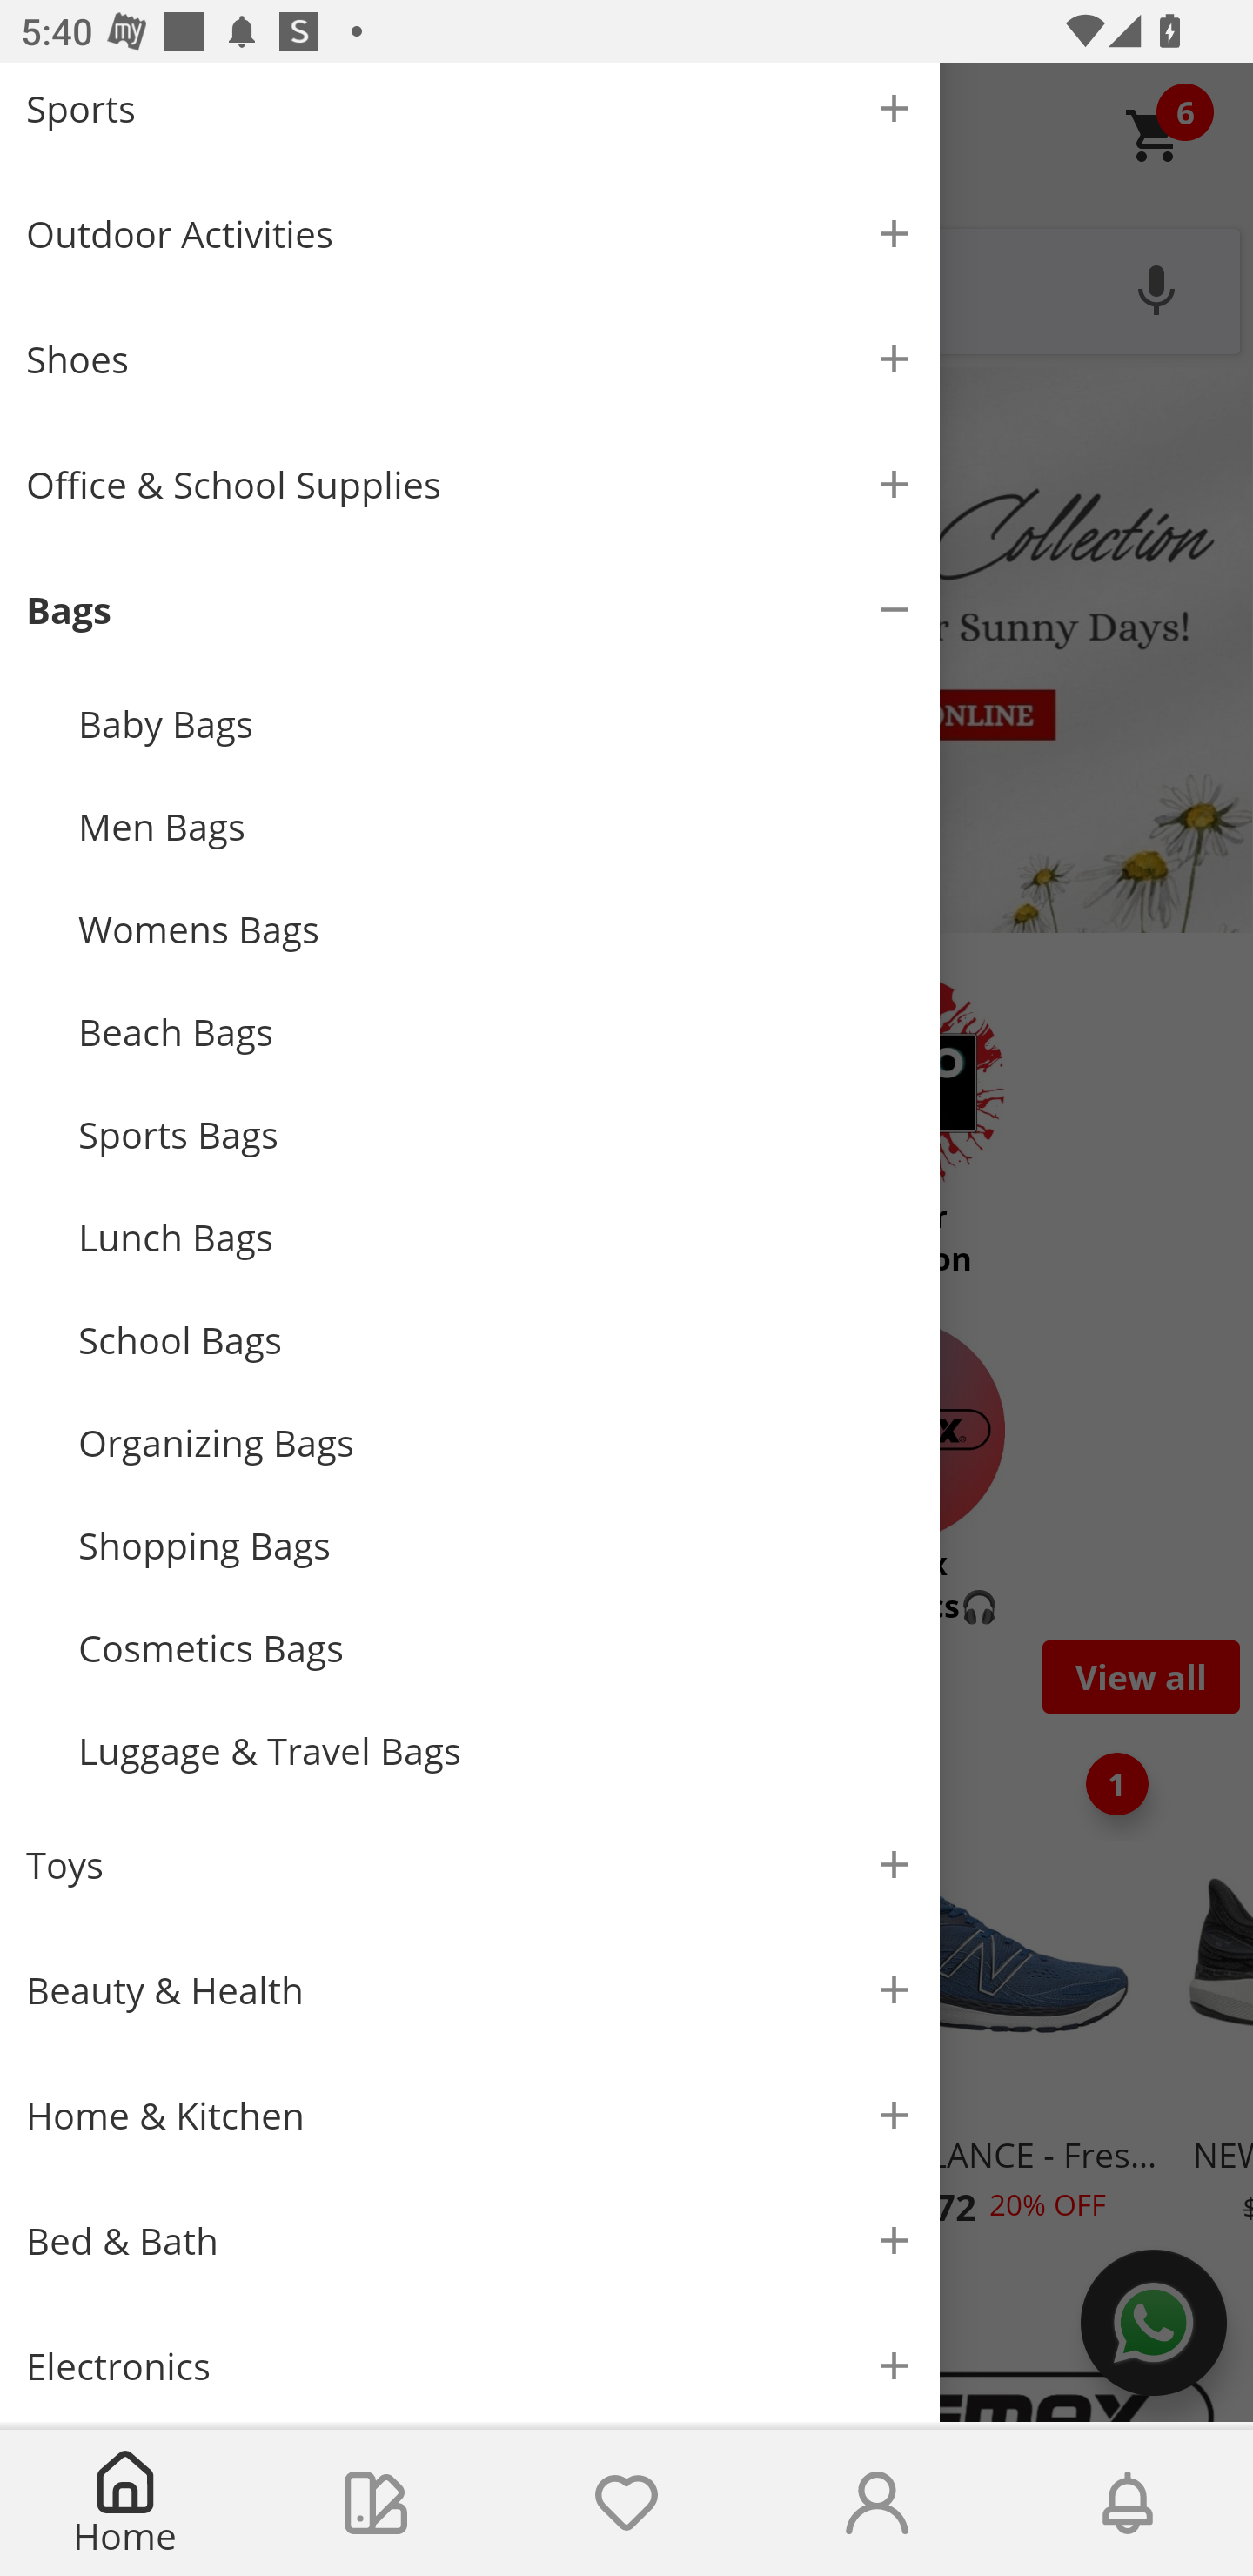 This screenshot has height=2576, width=1253. I want to click on Baby Bags, so click(496, 723).